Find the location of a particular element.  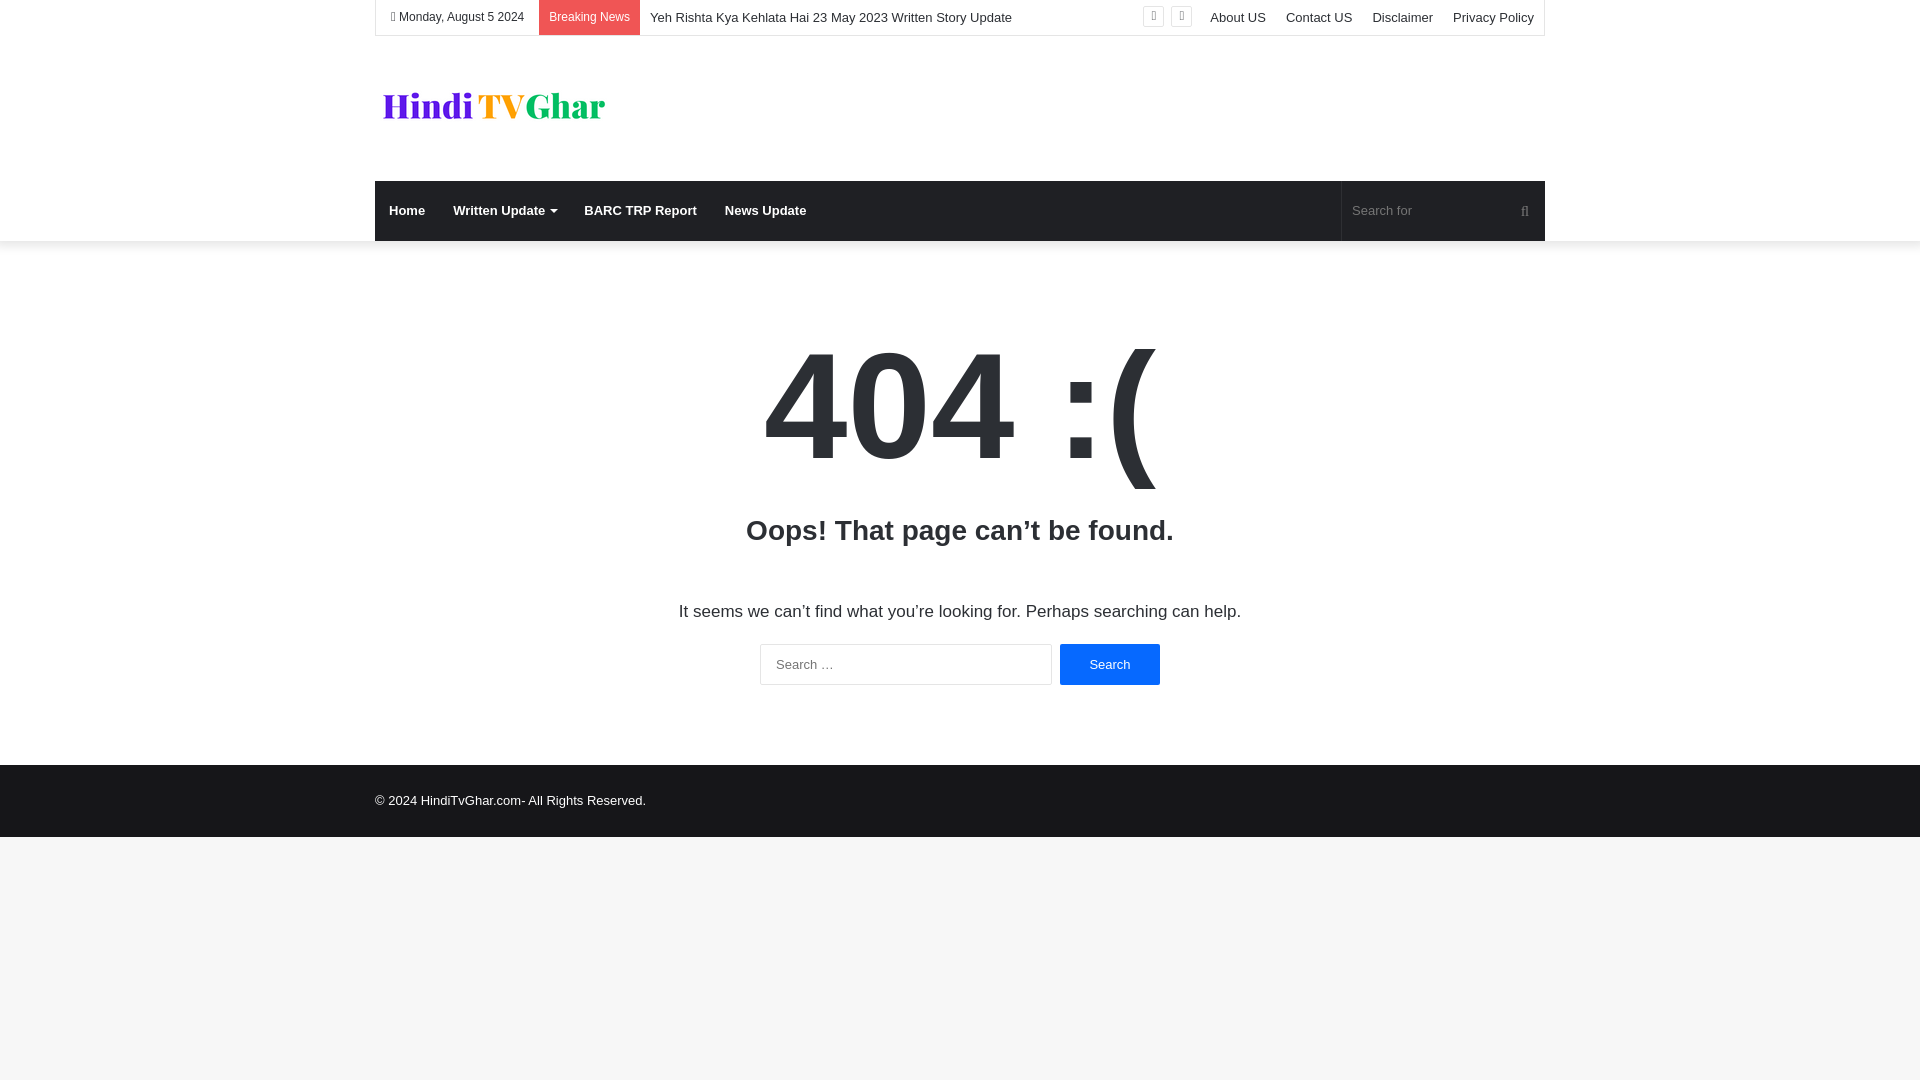

Written Update is located at coordinates (504, 210).